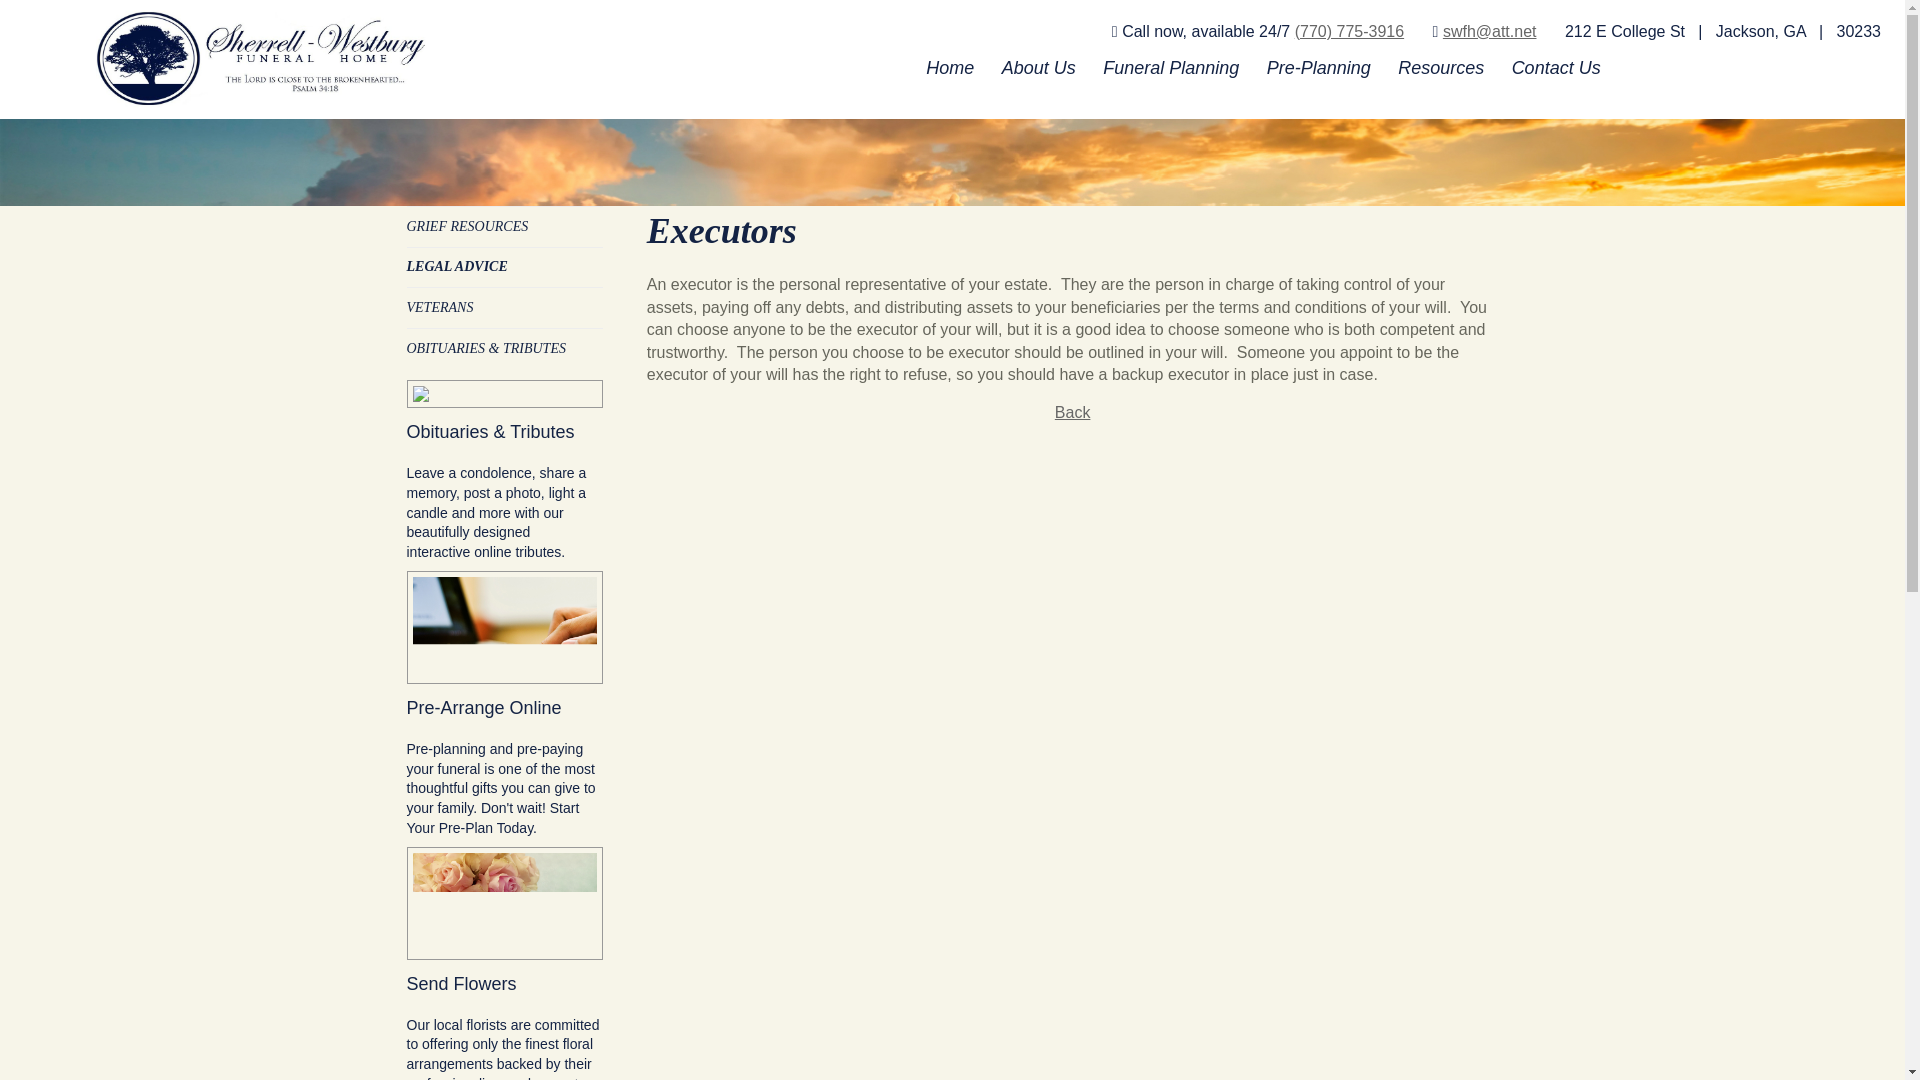 Image resolution: width=1920 pixels, height=1080 pixels. What do you see at coordinates (1170, 66) in the screenshot?
I see `Funeral Planning` at bounding box center [1170, 66].